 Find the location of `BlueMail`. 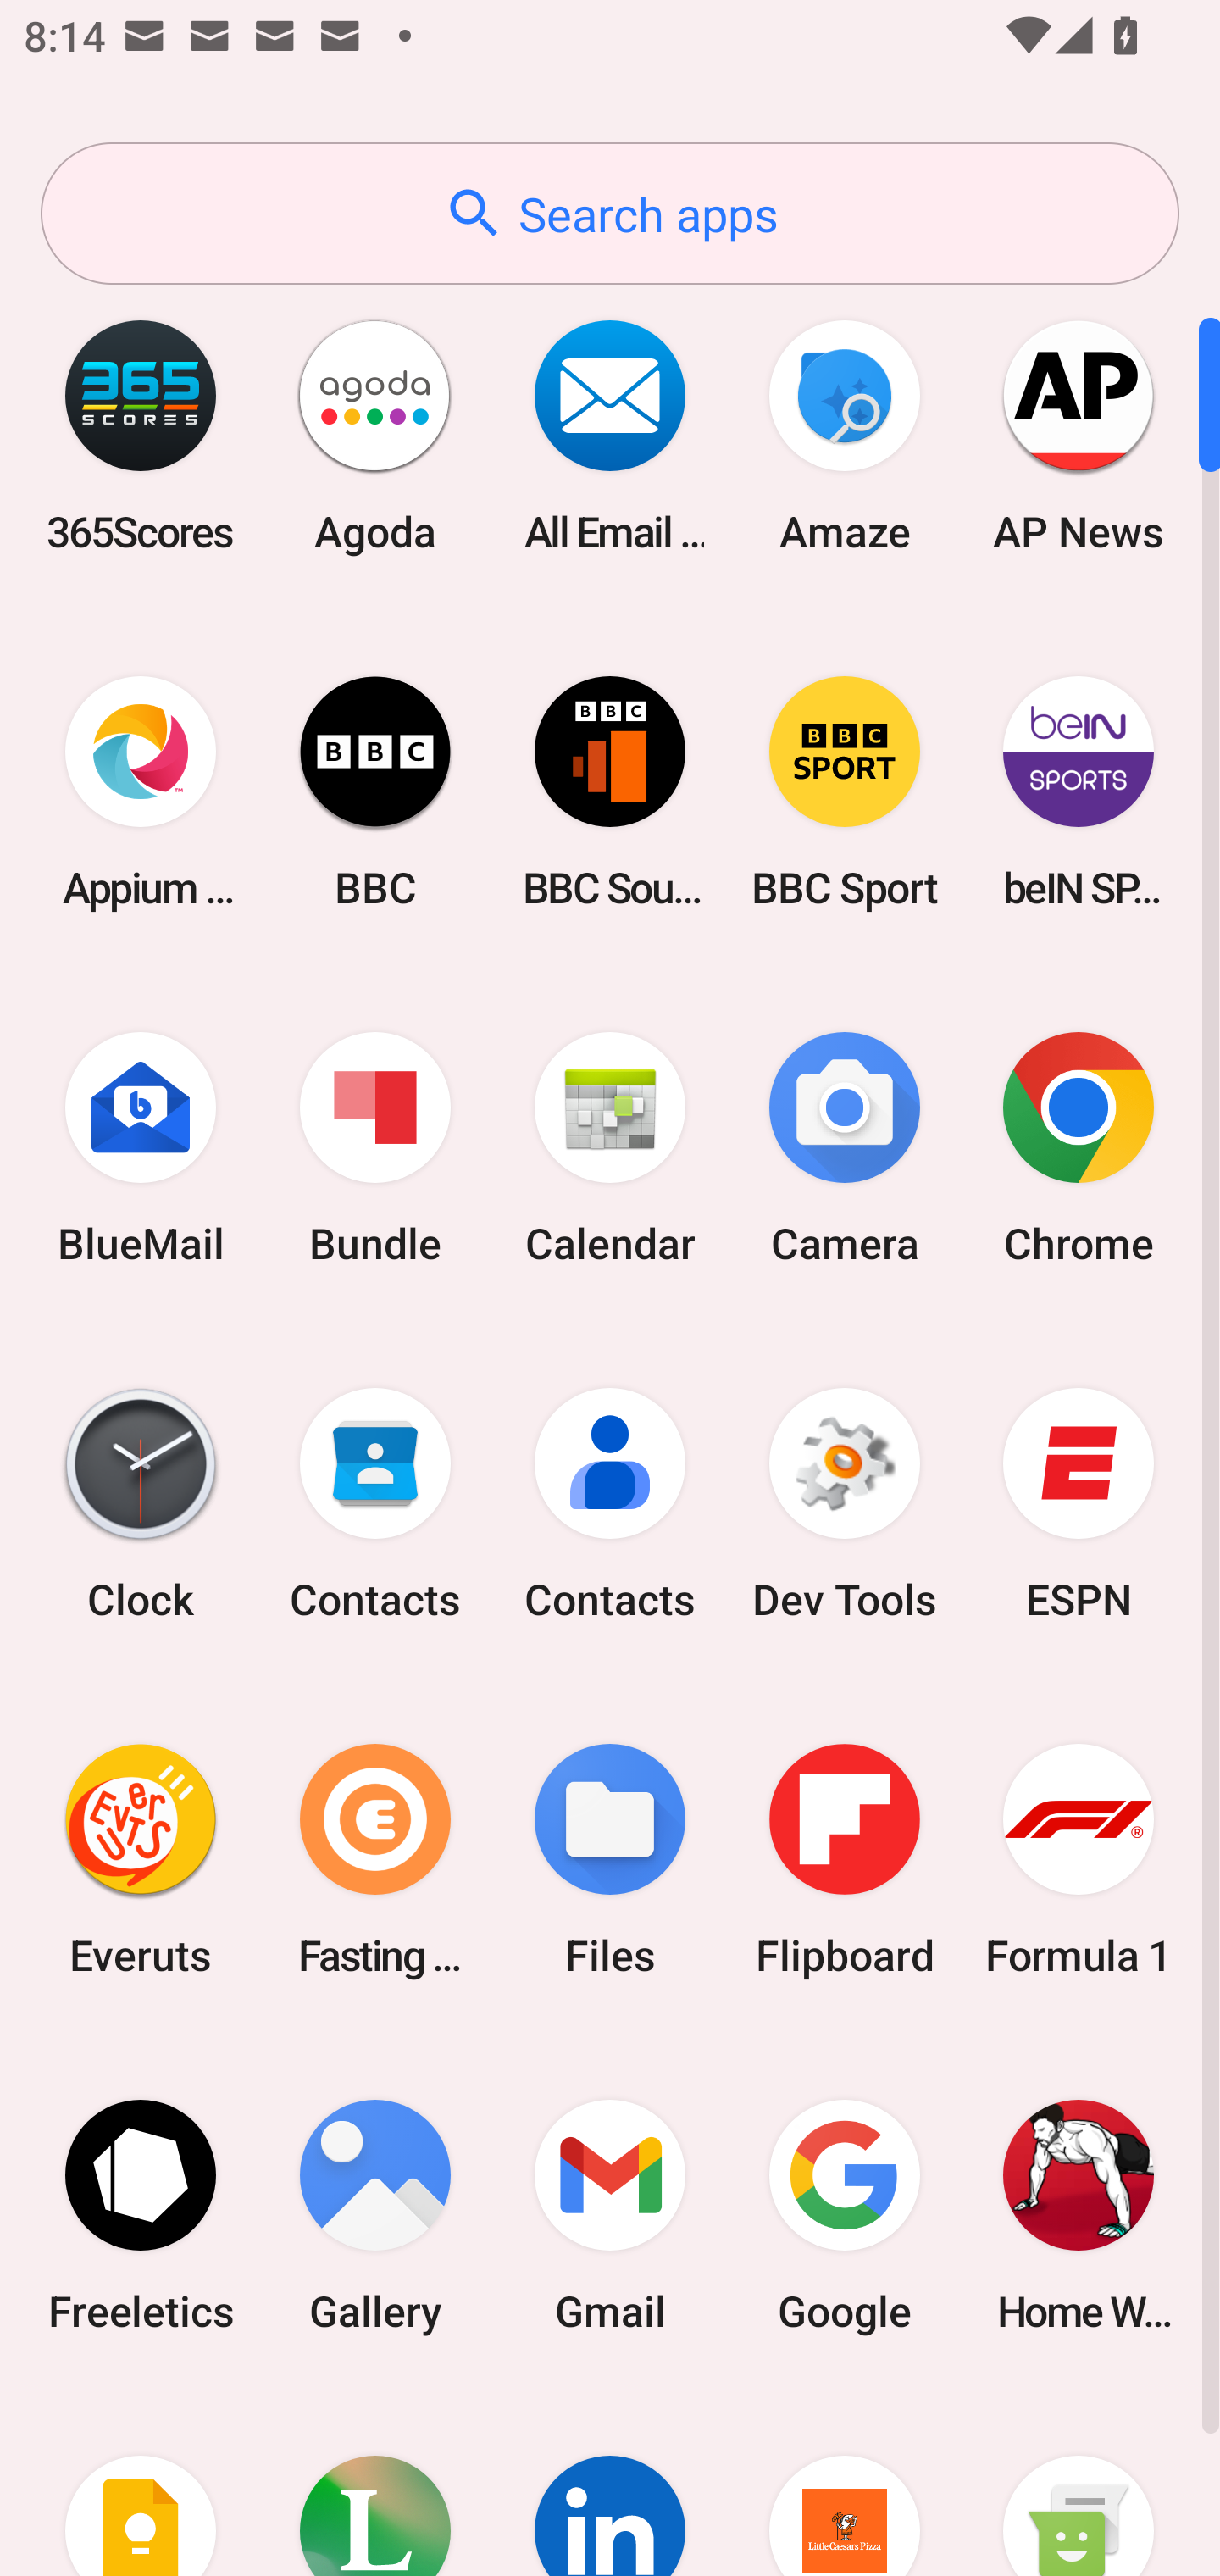

BlueMail is located at coordinates (141, 1149).